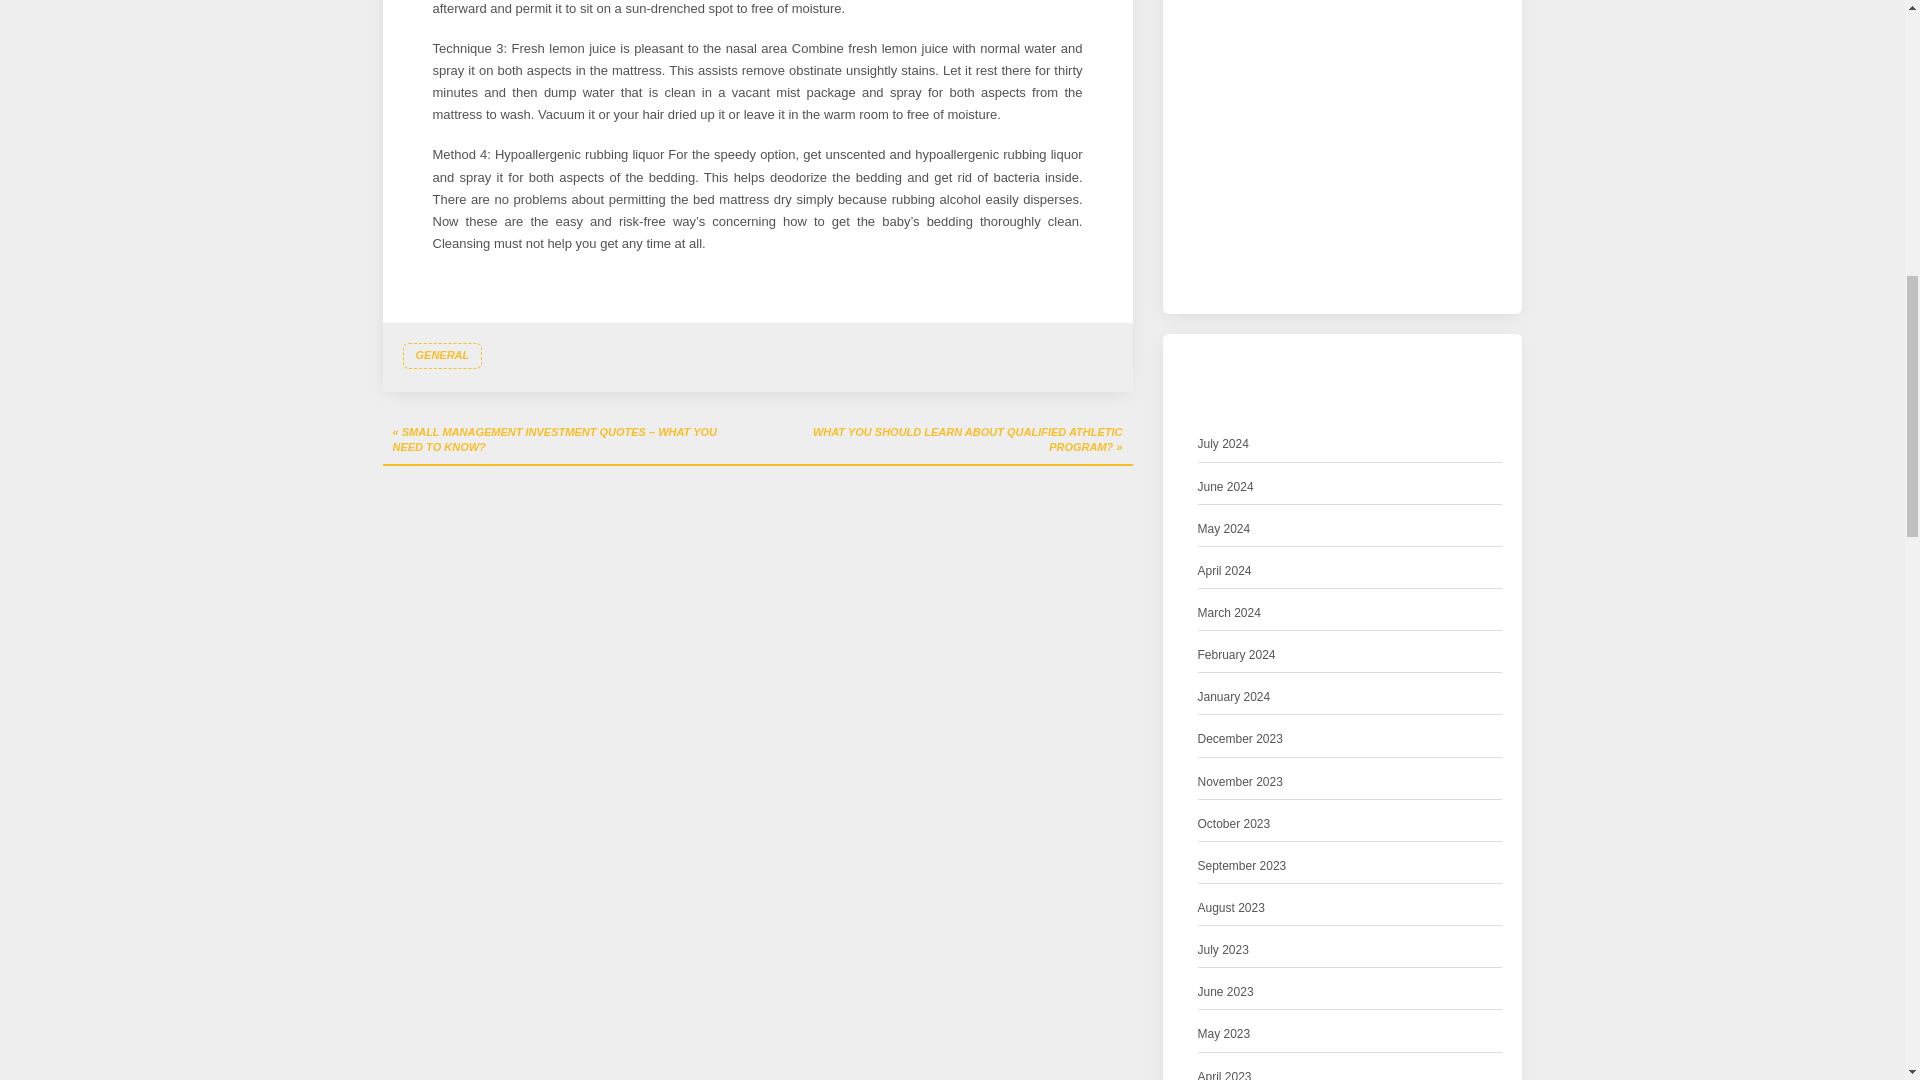 The image size is (1920, 1080). Describe the element at coordinates (1226, 992) in the screenshot. I see `June 2023` at that location.